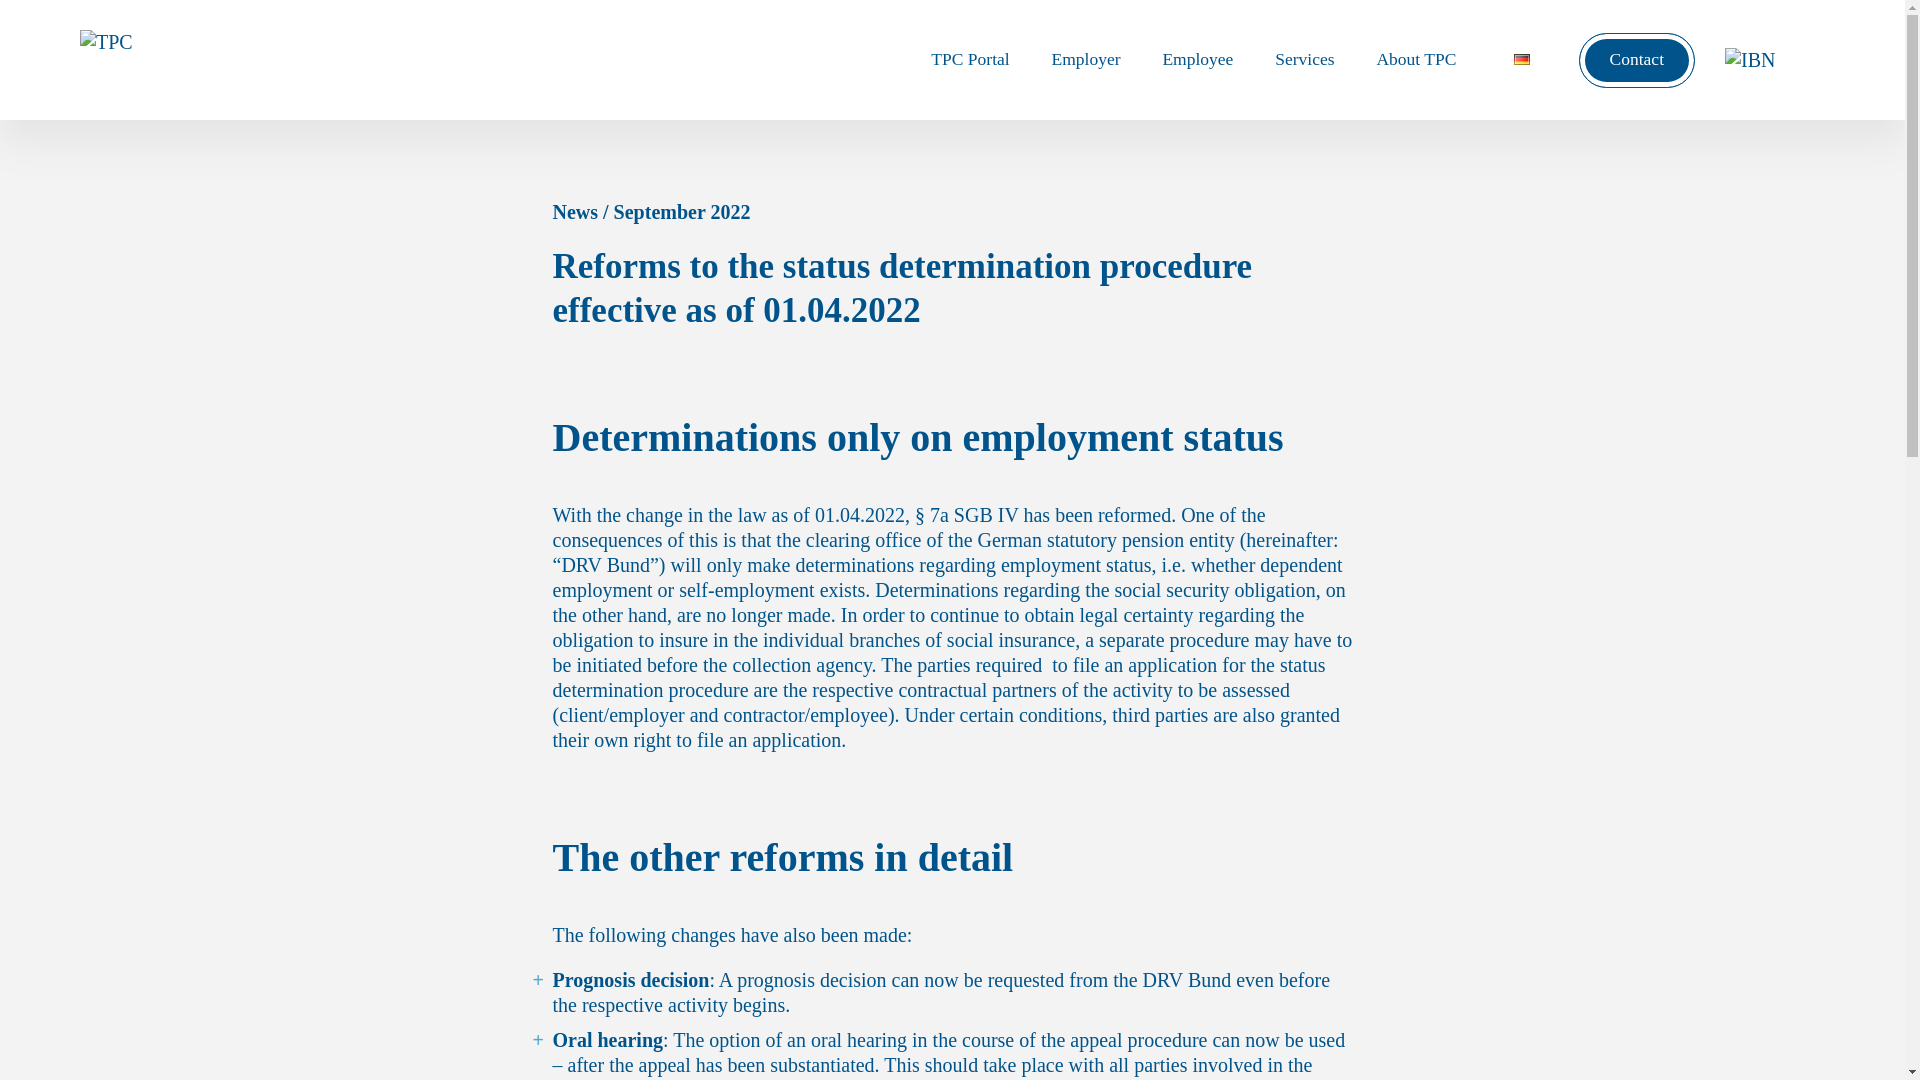  Describe the element at coordinates (1086, 60) in the screenshot. I see `Employer` at that location.